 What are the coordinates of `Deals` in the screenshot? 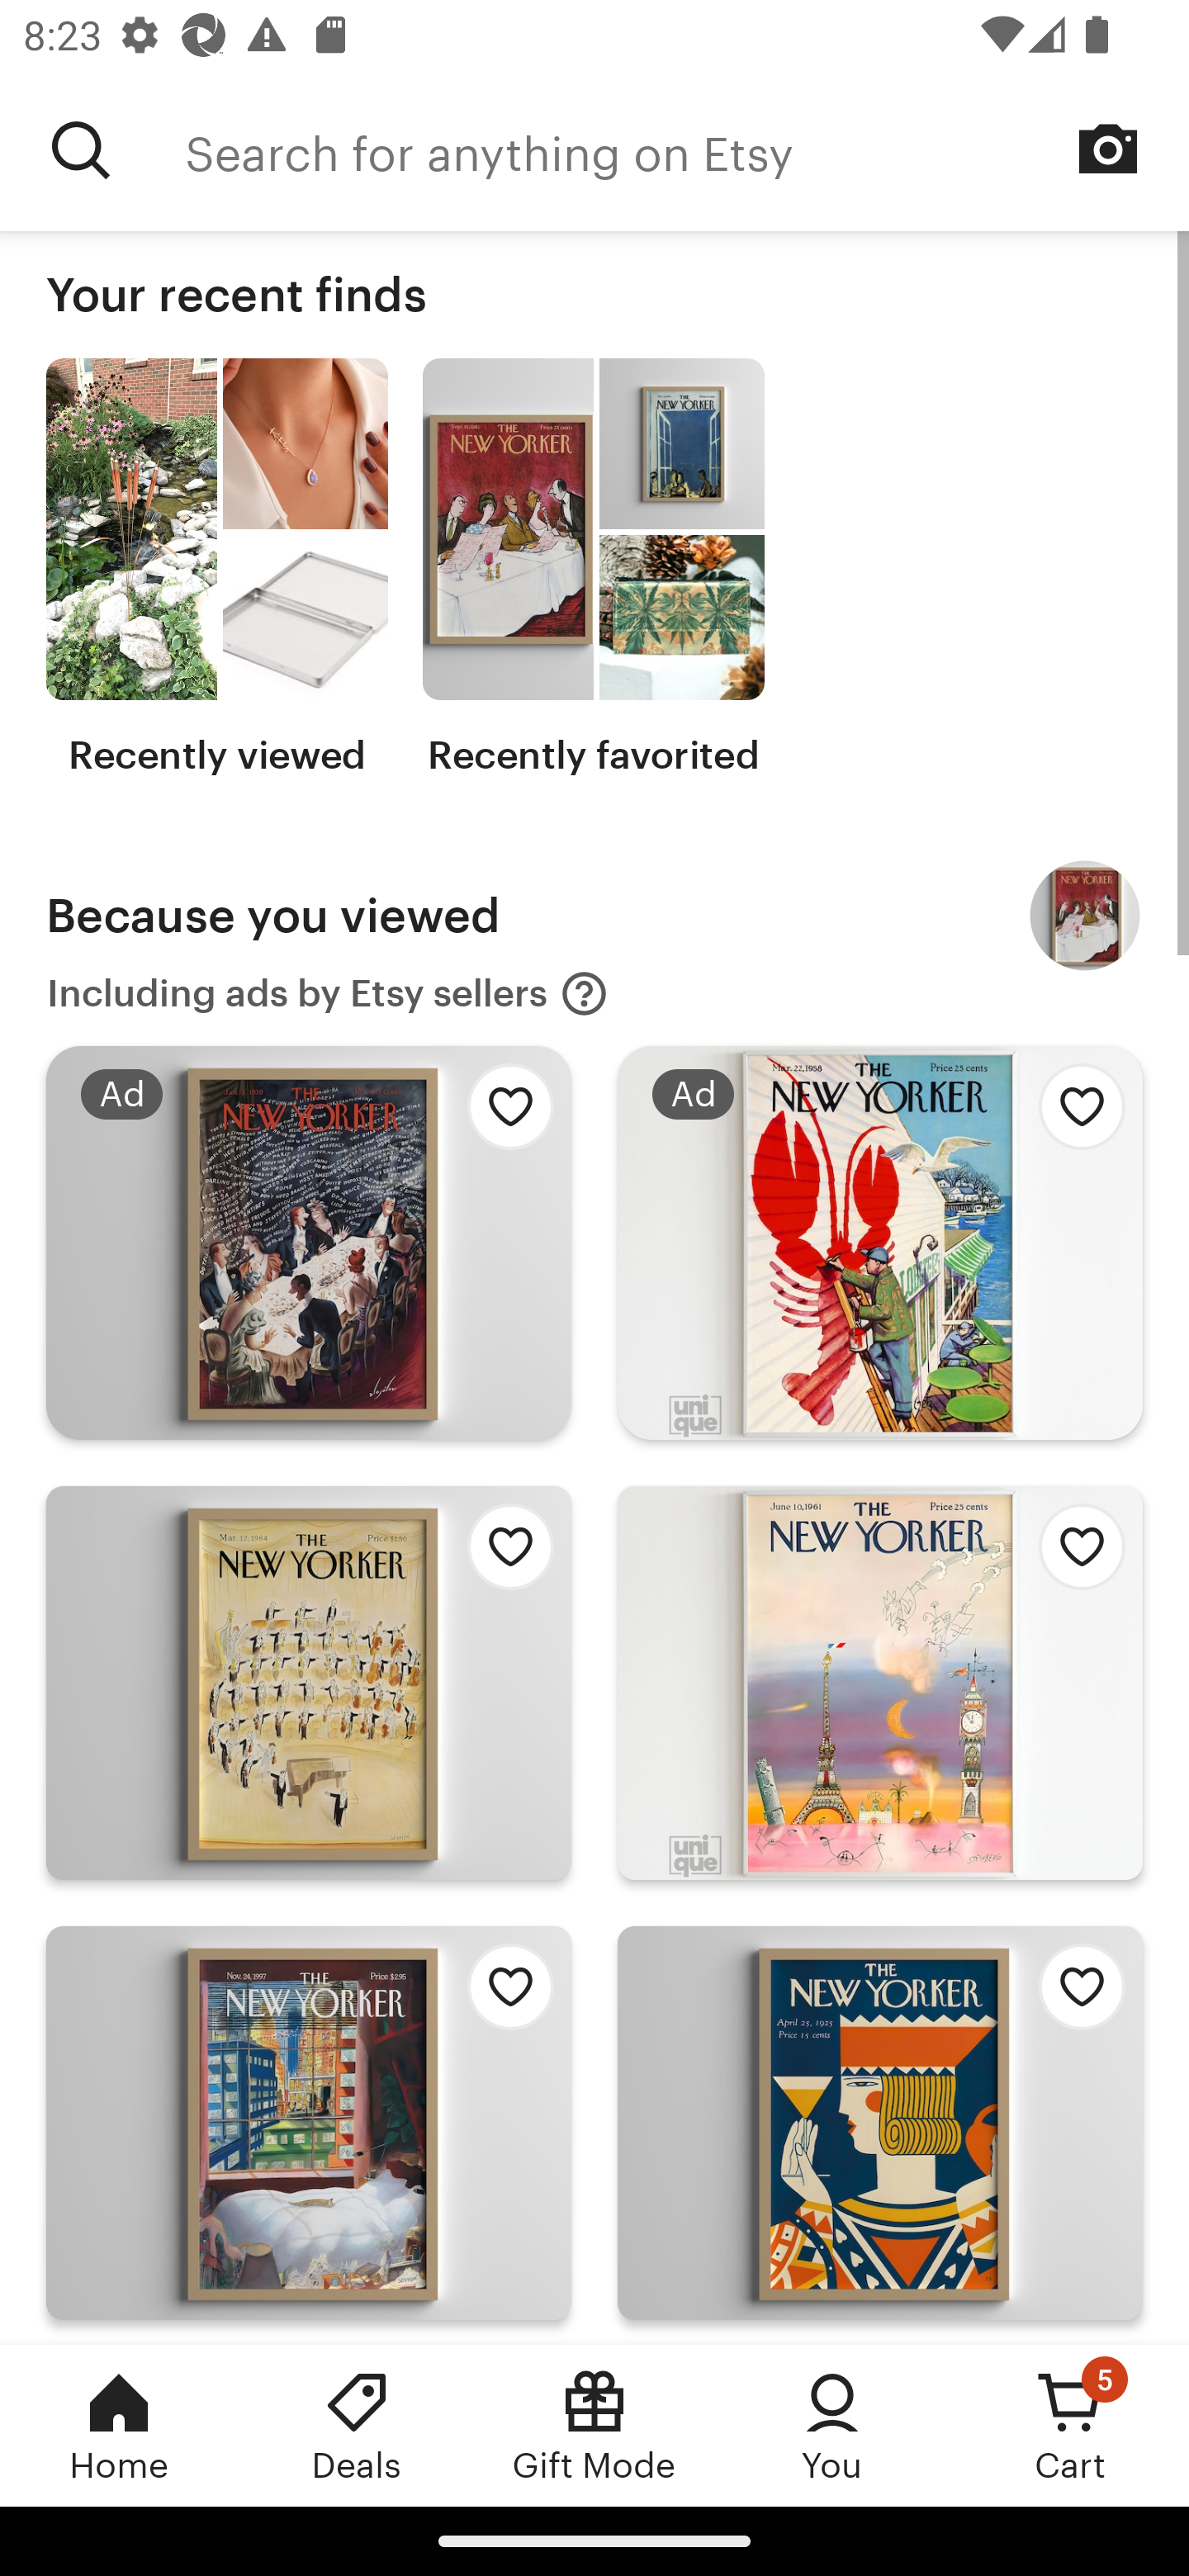 It's located at (357, 2425).